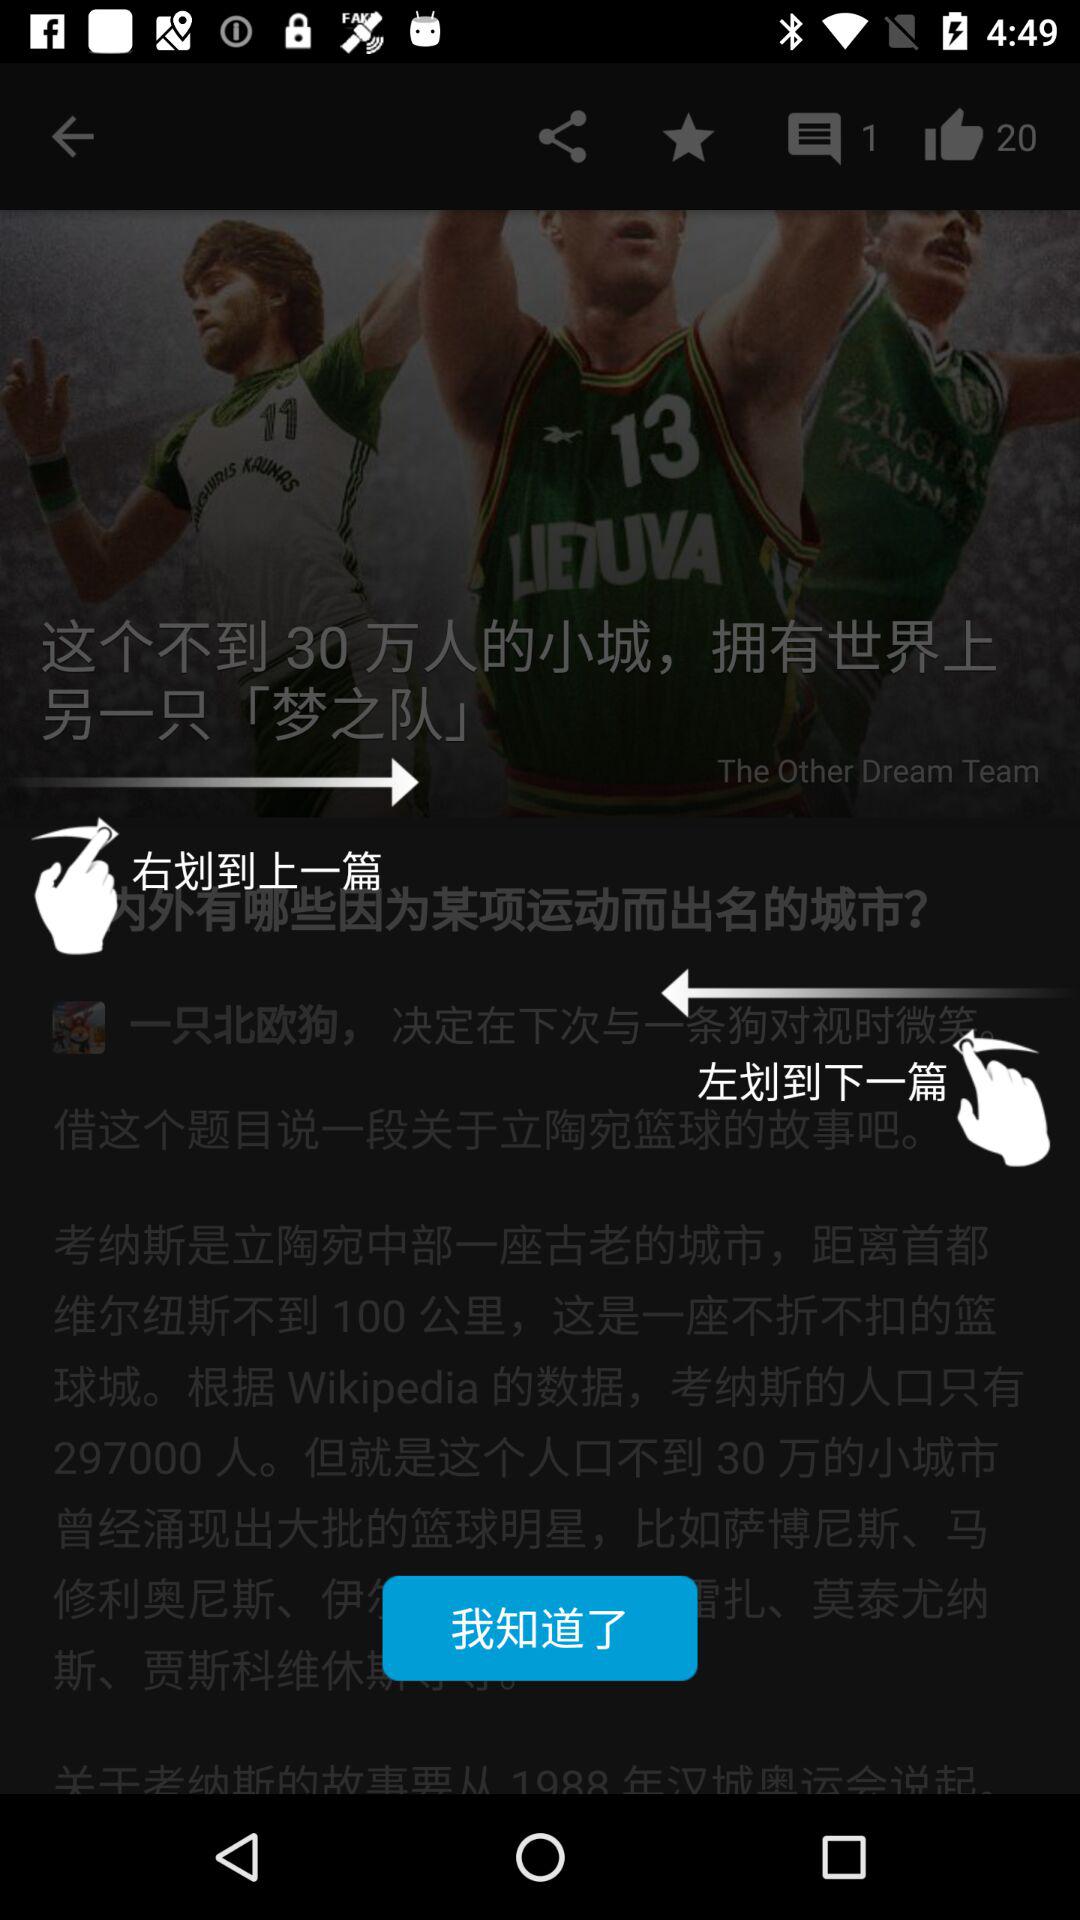 Image resolution: width=1080 pixels, height=1920 pixels. Describe the element at coordinates (562, 136) in the screenshot. I see `share the article` at that location.